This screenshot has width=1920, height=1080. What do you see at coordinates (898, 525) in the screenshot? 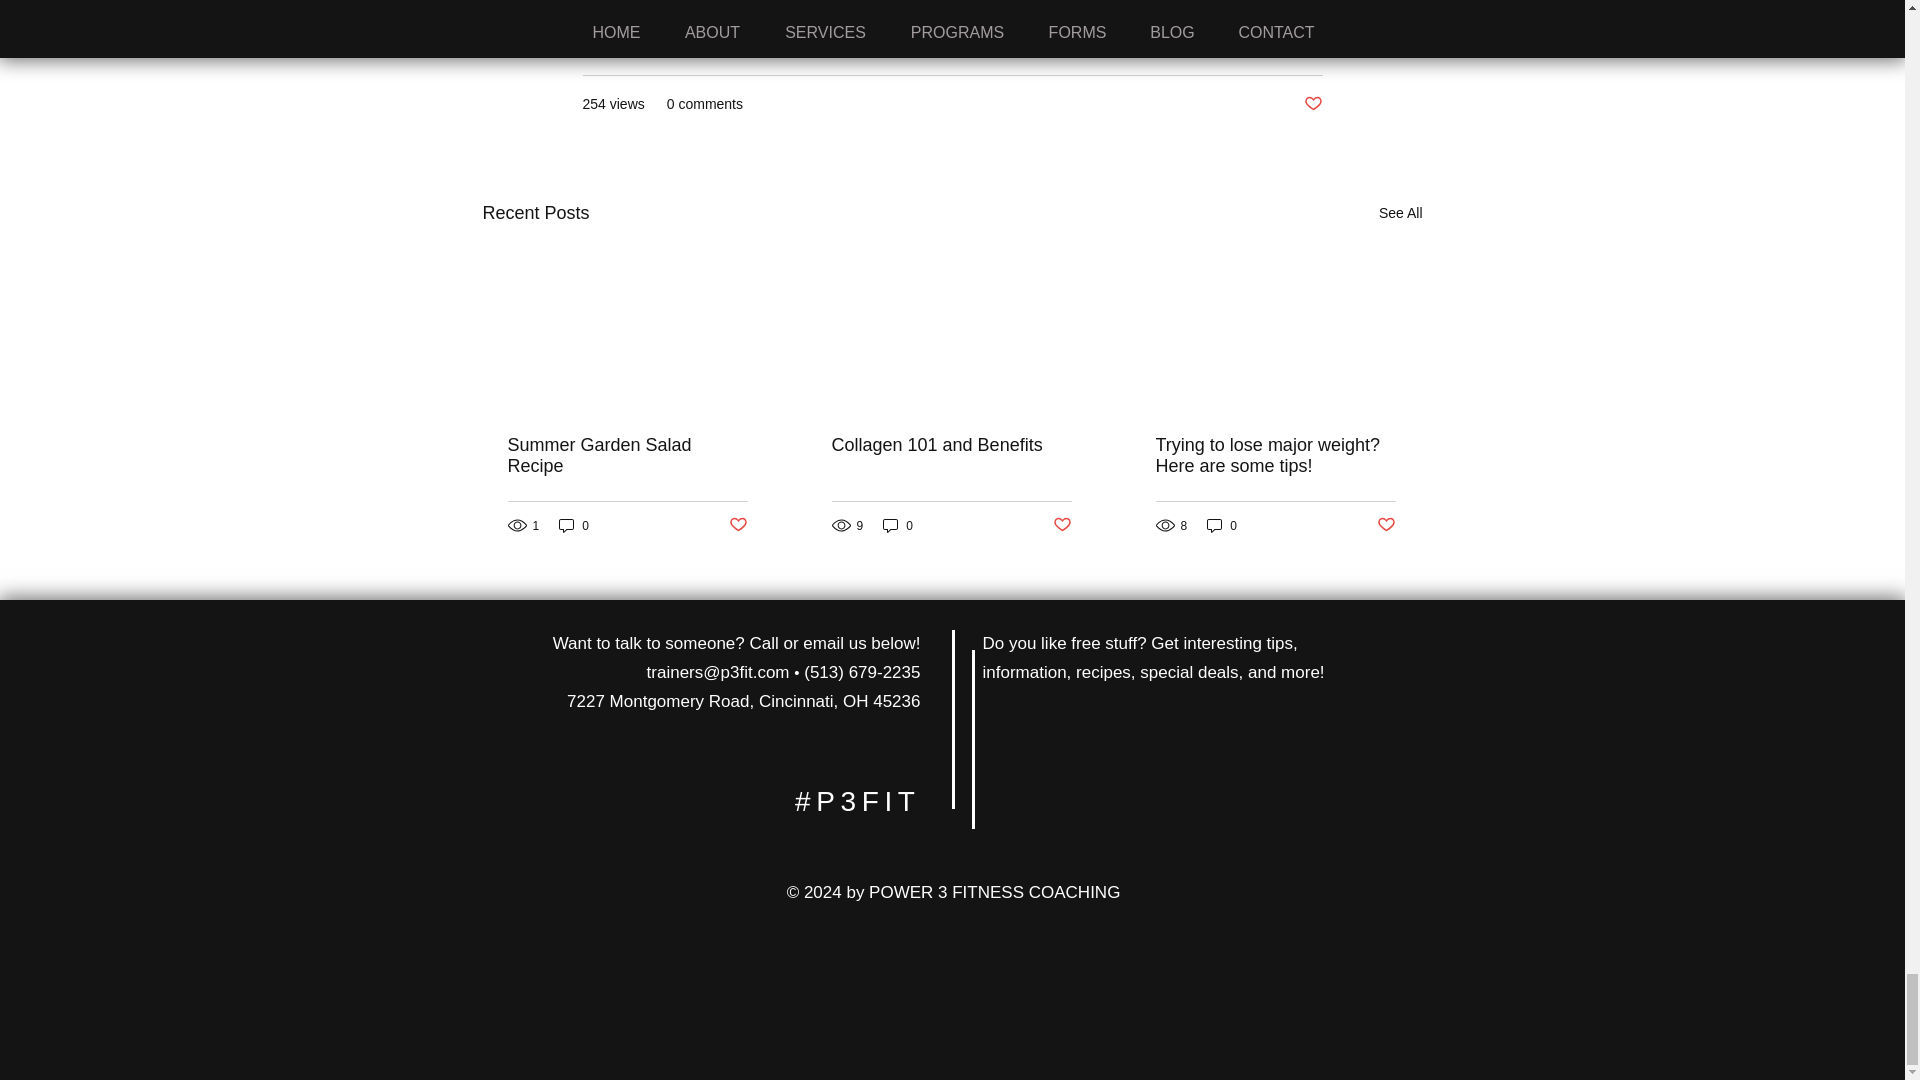
I see `0` at bounding box center [898, 525].